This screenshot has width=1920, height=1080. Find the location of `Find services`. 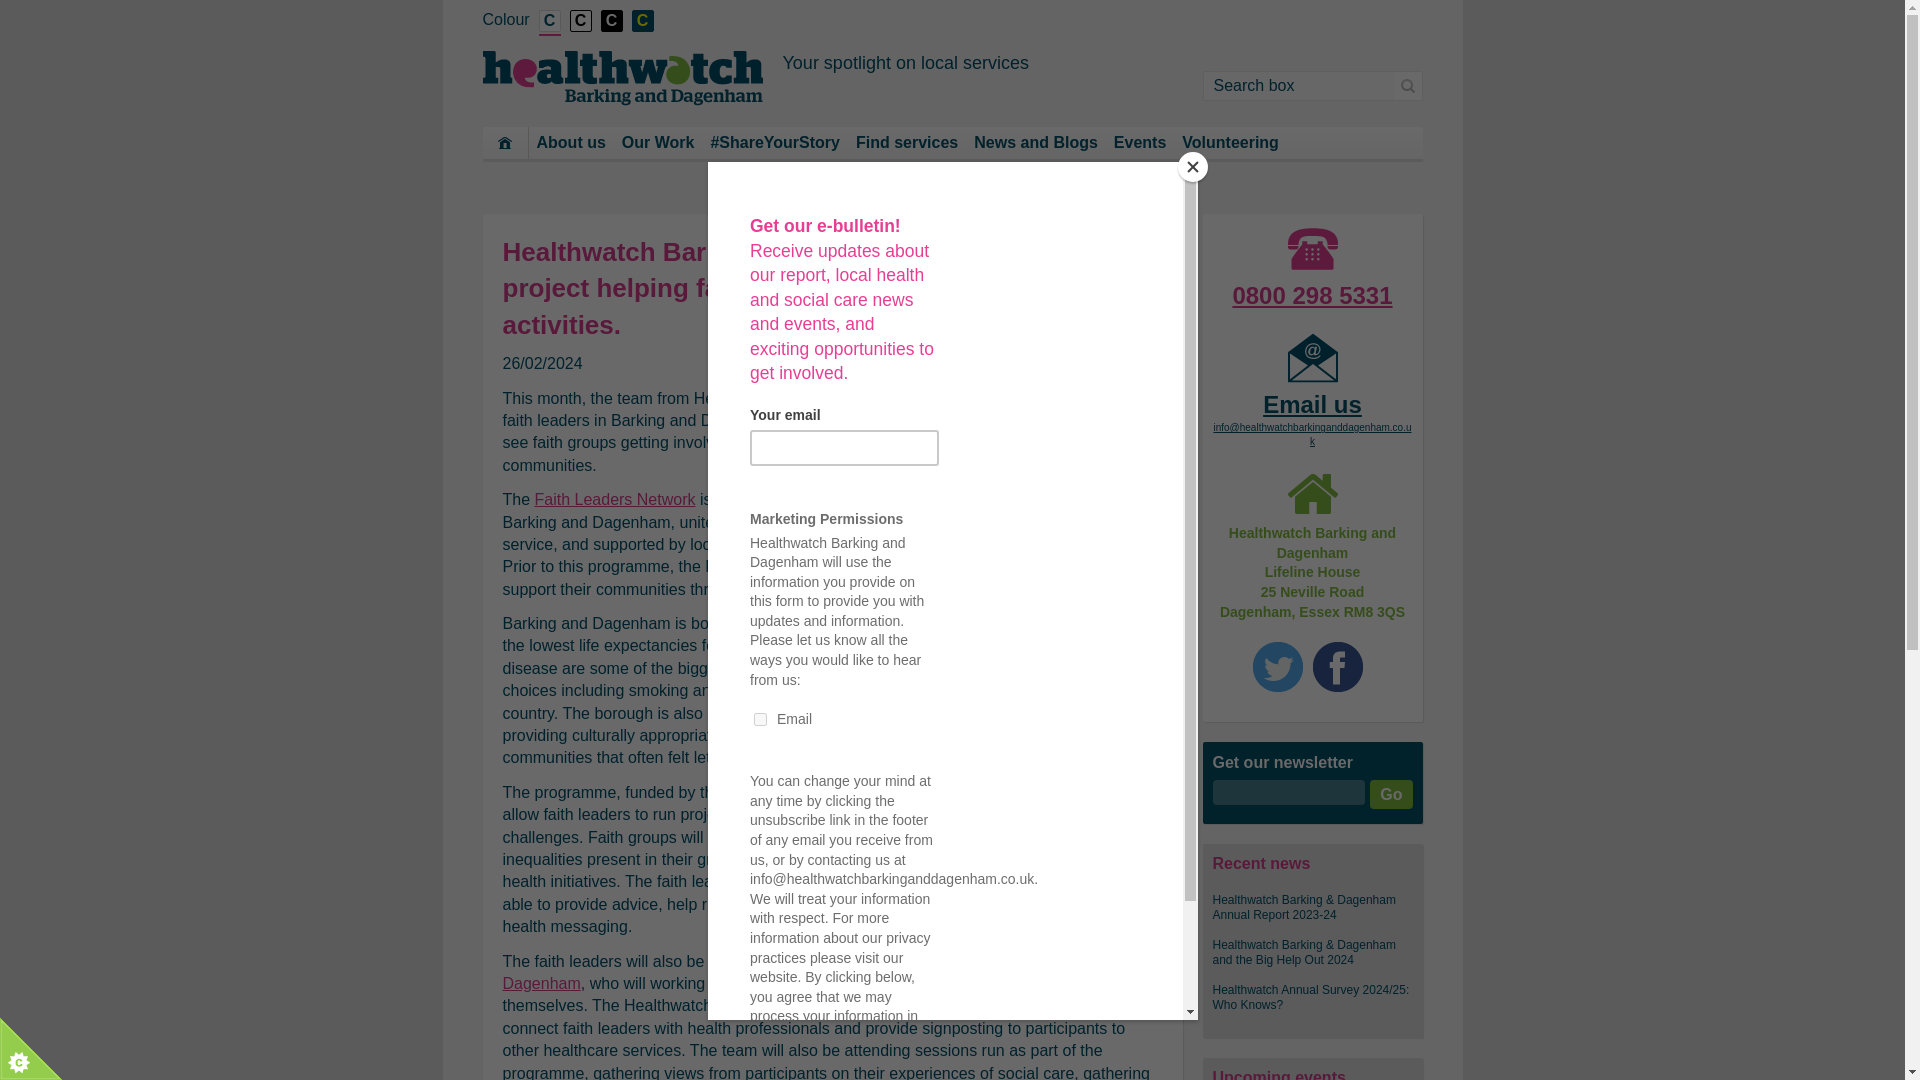

Find services is located at coordinates (906, 142).